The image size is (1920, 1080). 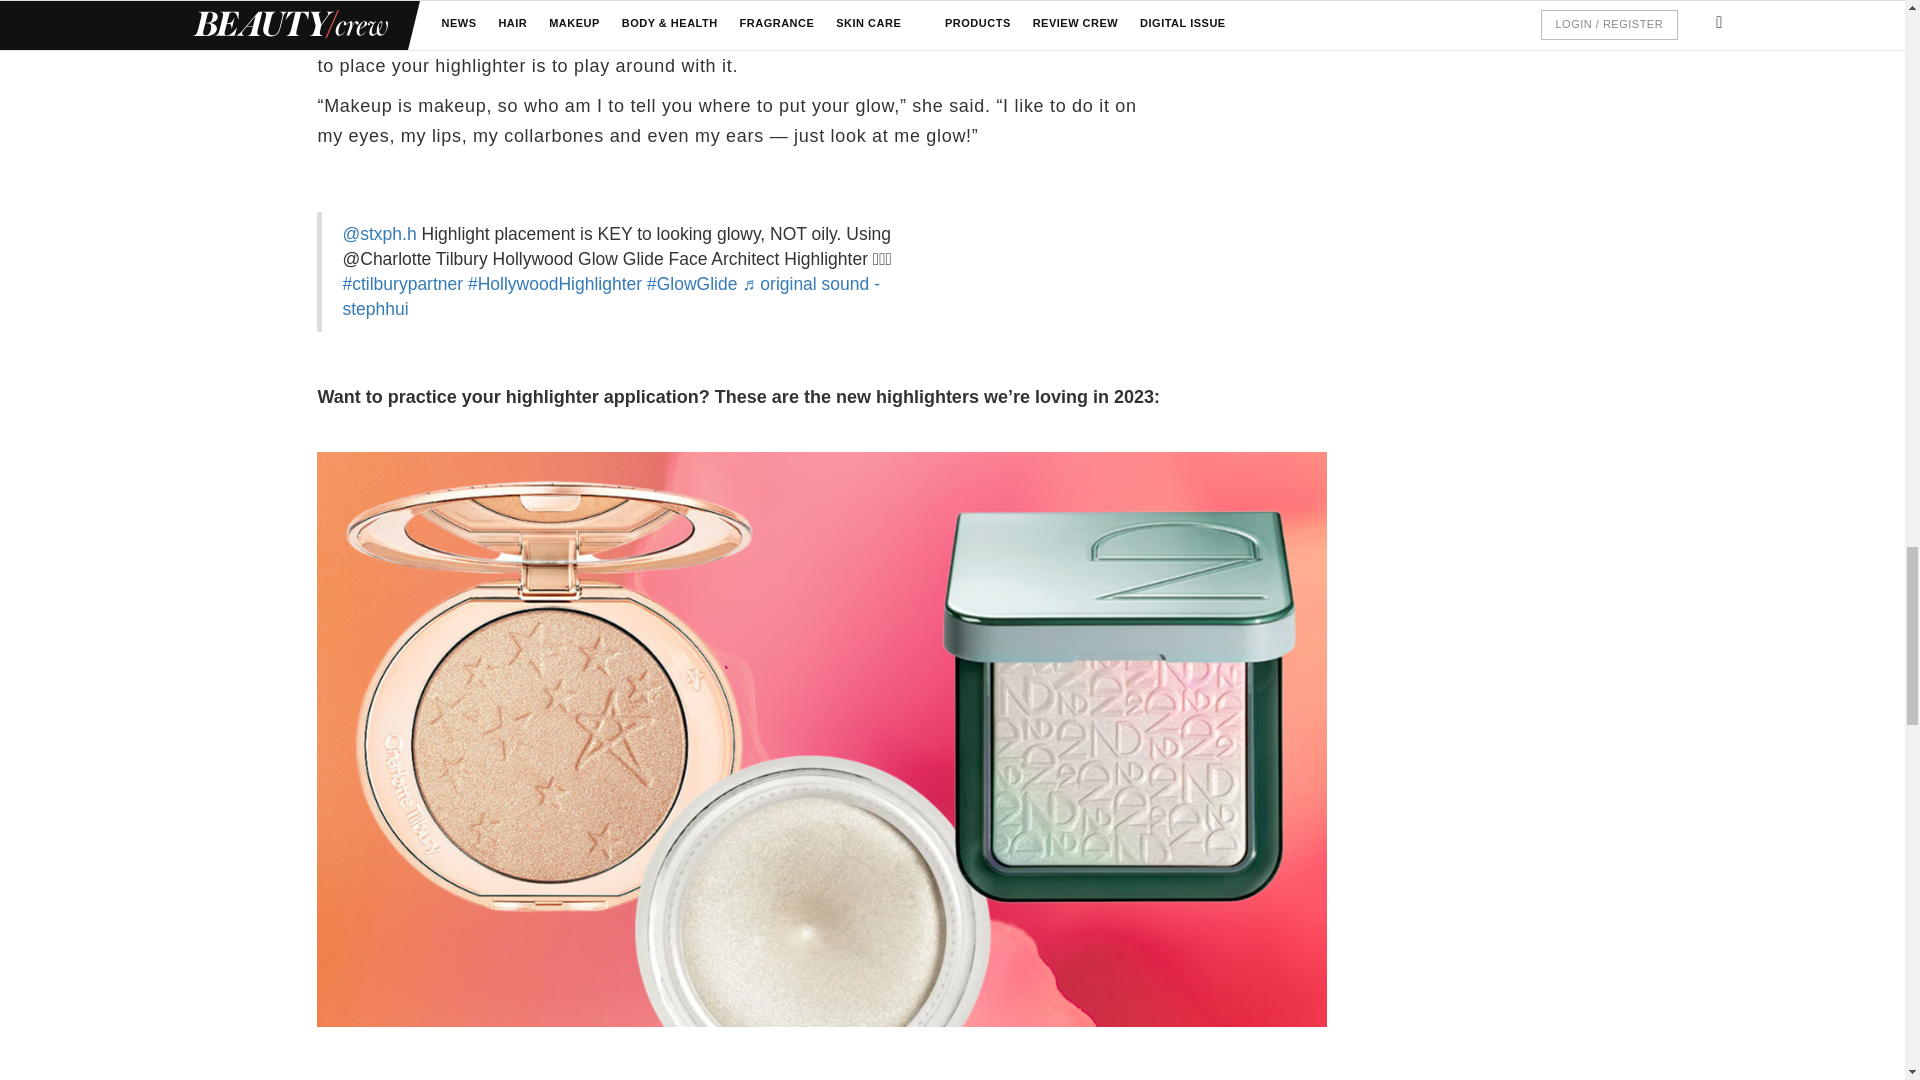 I want to click on hollywoodhighlighter, so click(x=554, y=284).